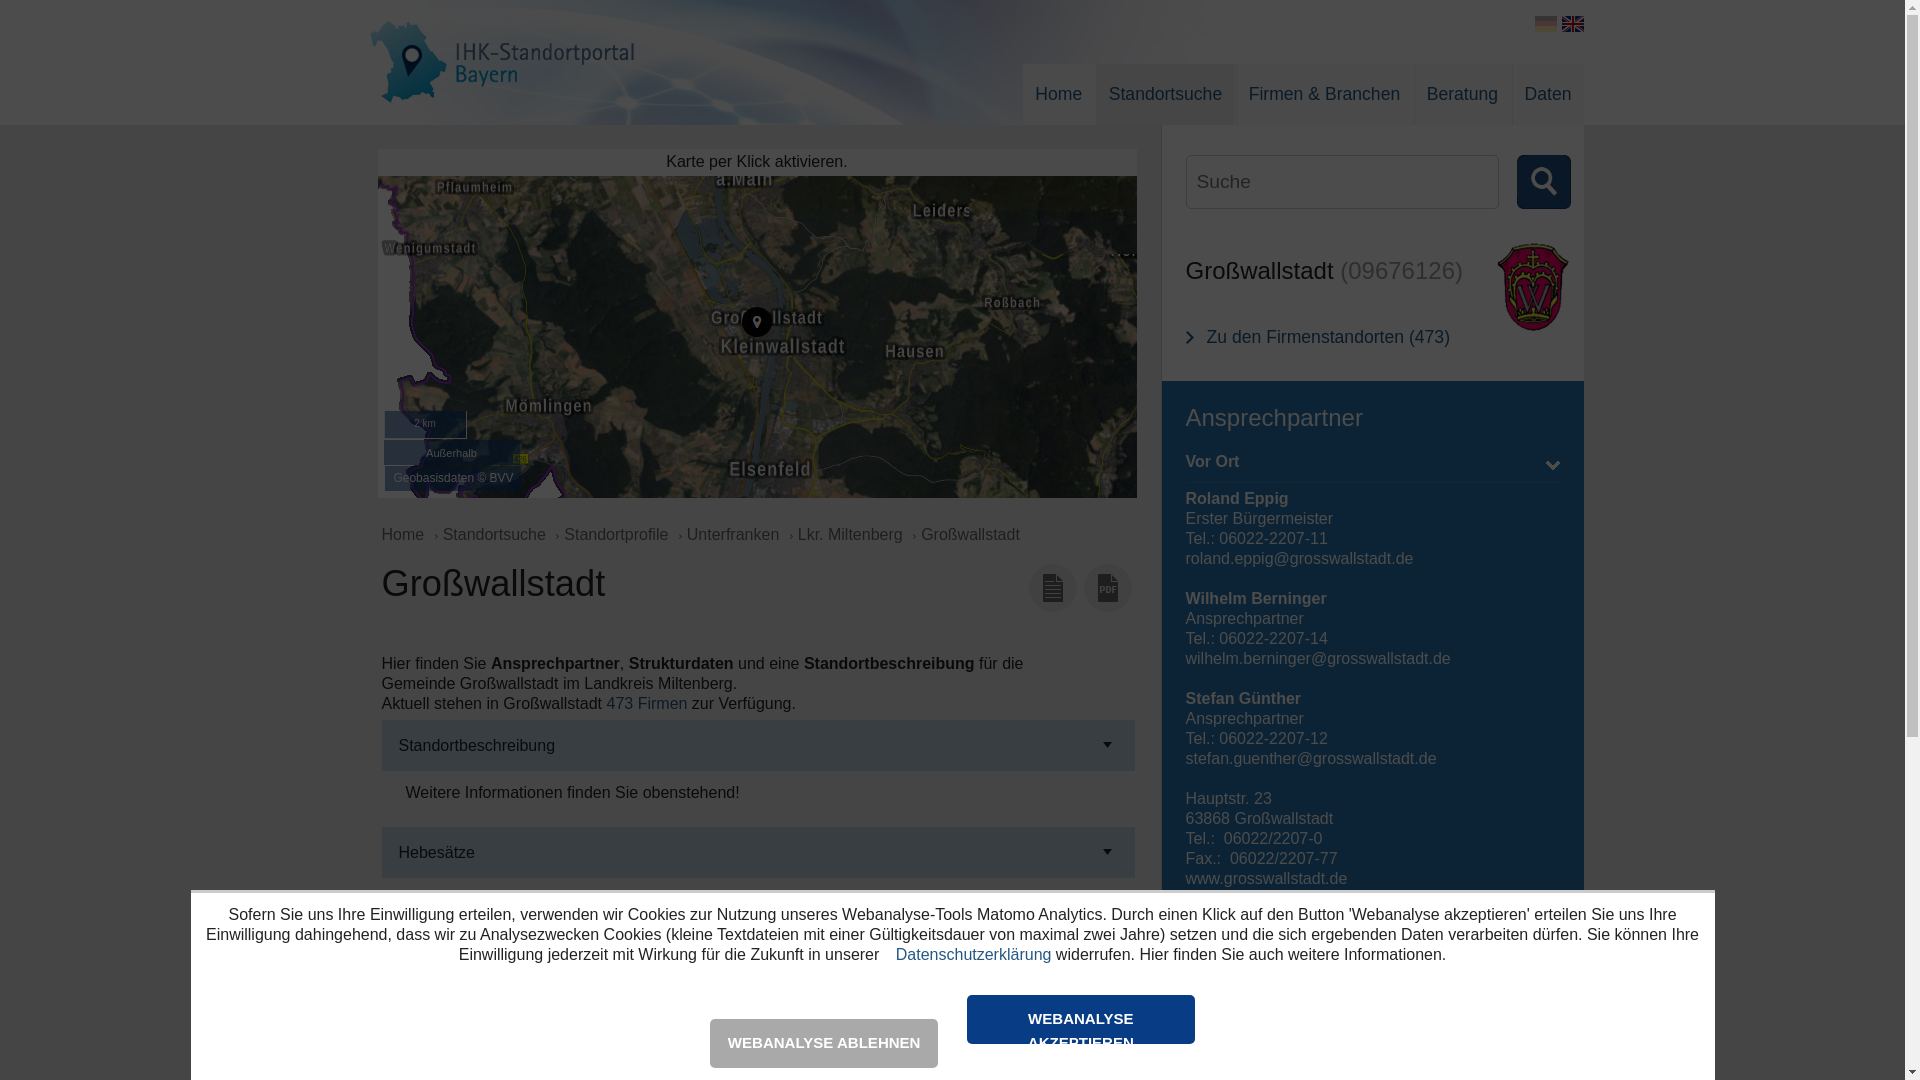 Image resolution: width=1920 pixels, height=1080 pixels. Describe the element at coordinates (1108, 588) in the screenshot. I see `Als PDF speichern` at that location.